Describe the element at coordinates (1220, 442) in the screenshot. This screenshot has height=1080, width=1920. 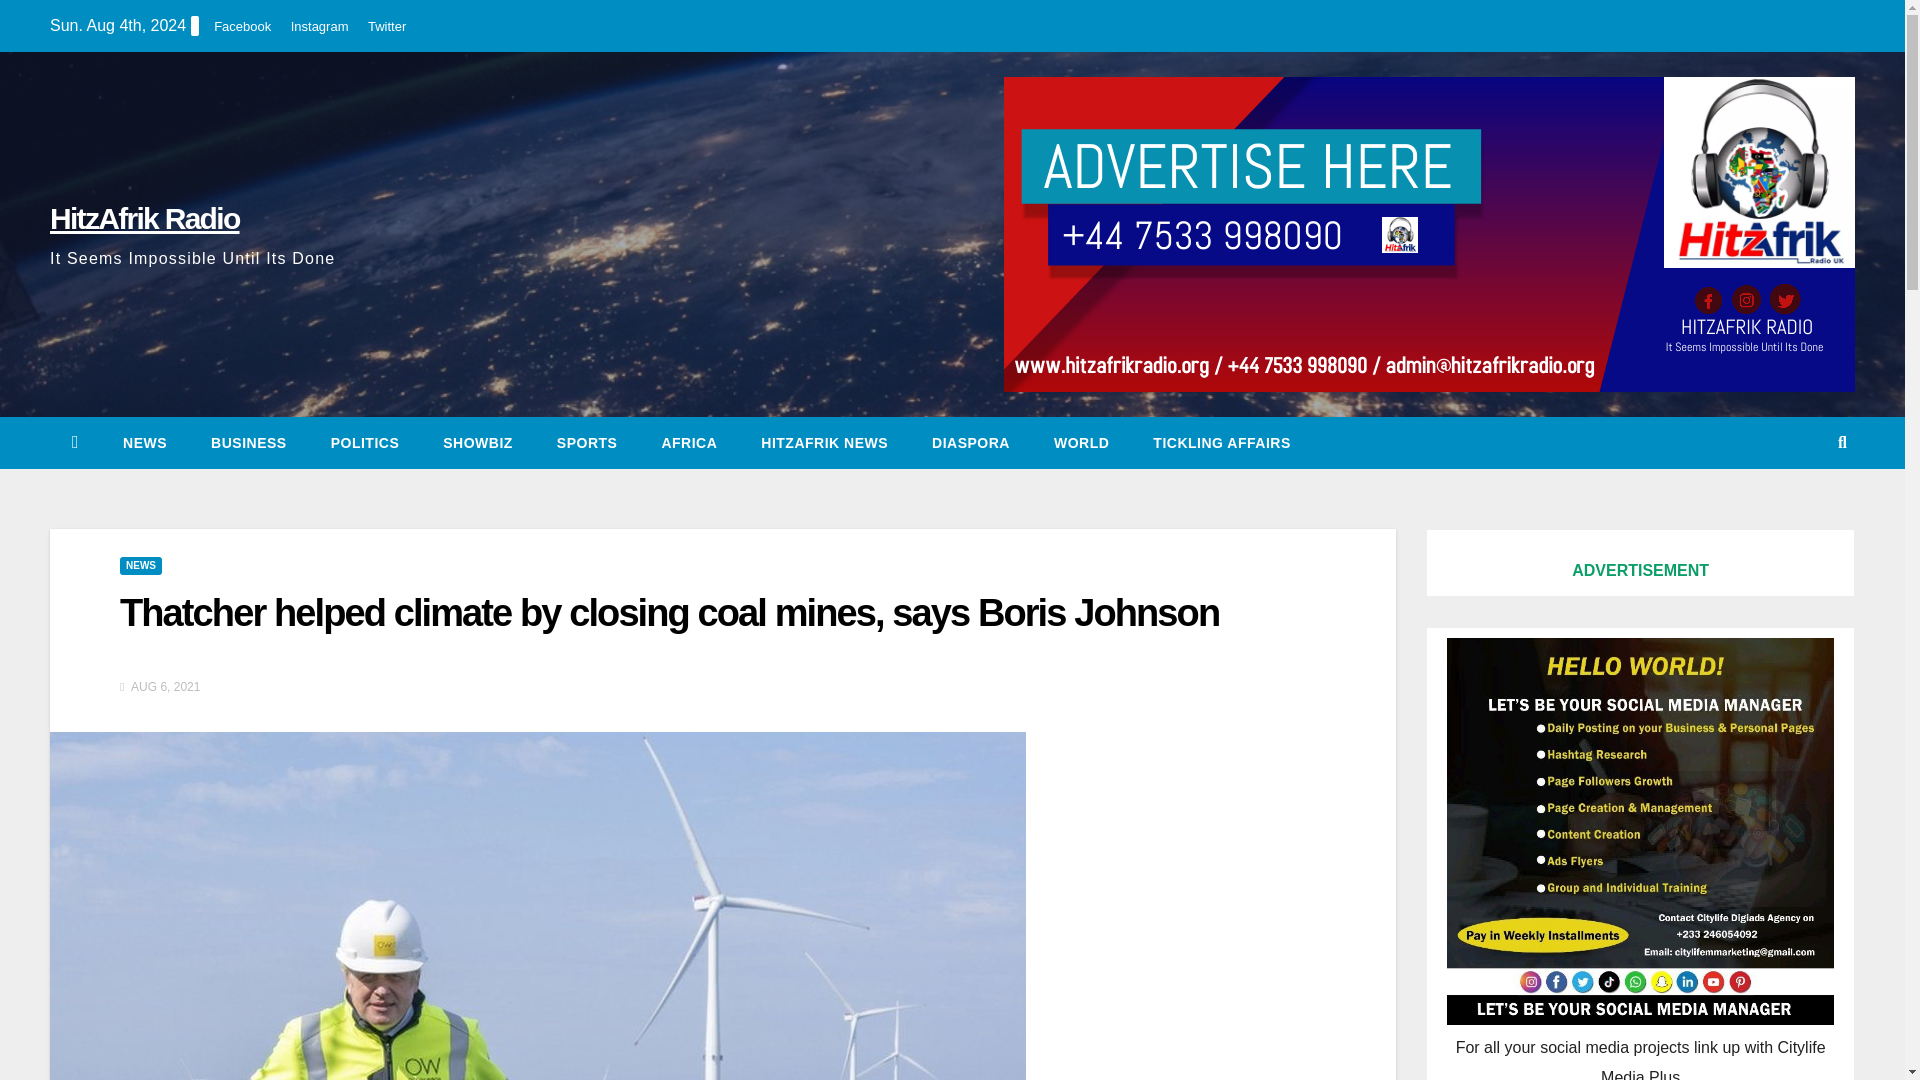
I see `TICKLING AFFAIRS` at that location.